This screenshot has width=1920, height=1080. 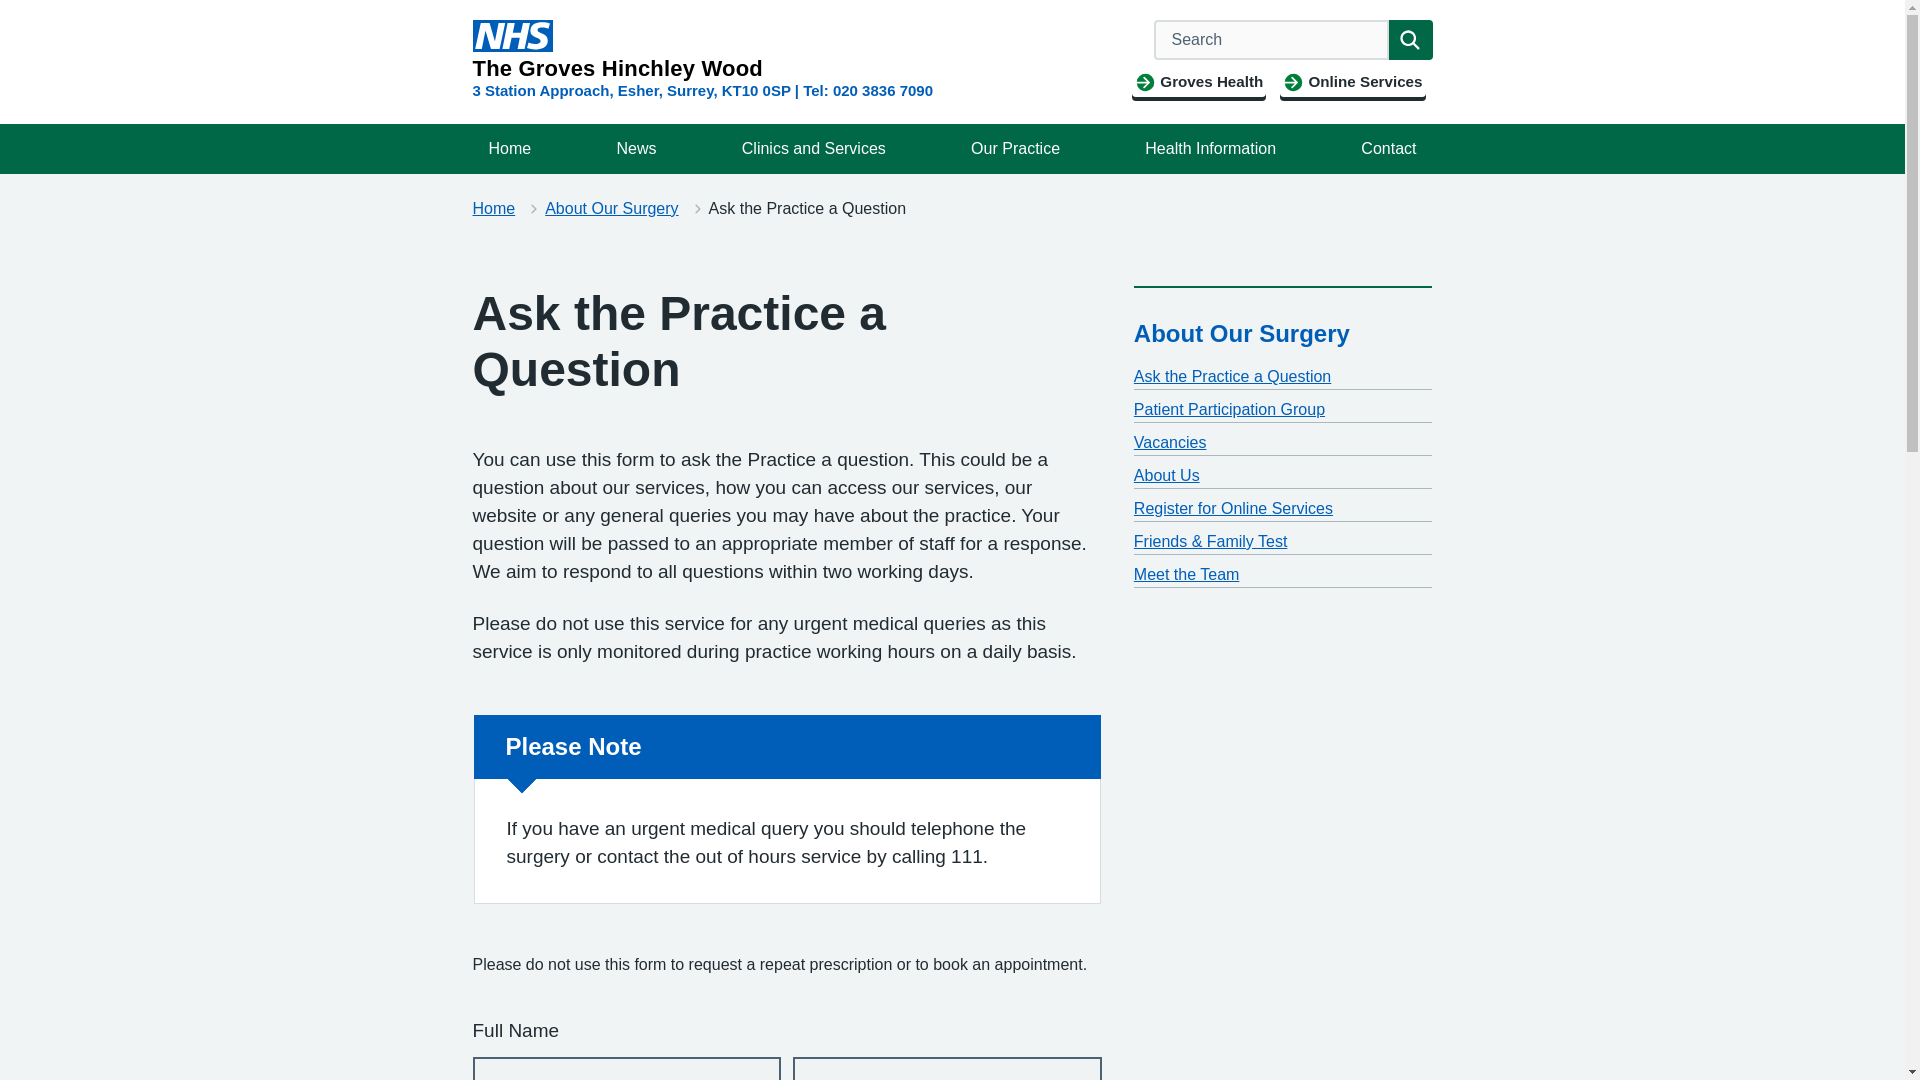 I want to click on Online Services, so click(x=1352, y=82).